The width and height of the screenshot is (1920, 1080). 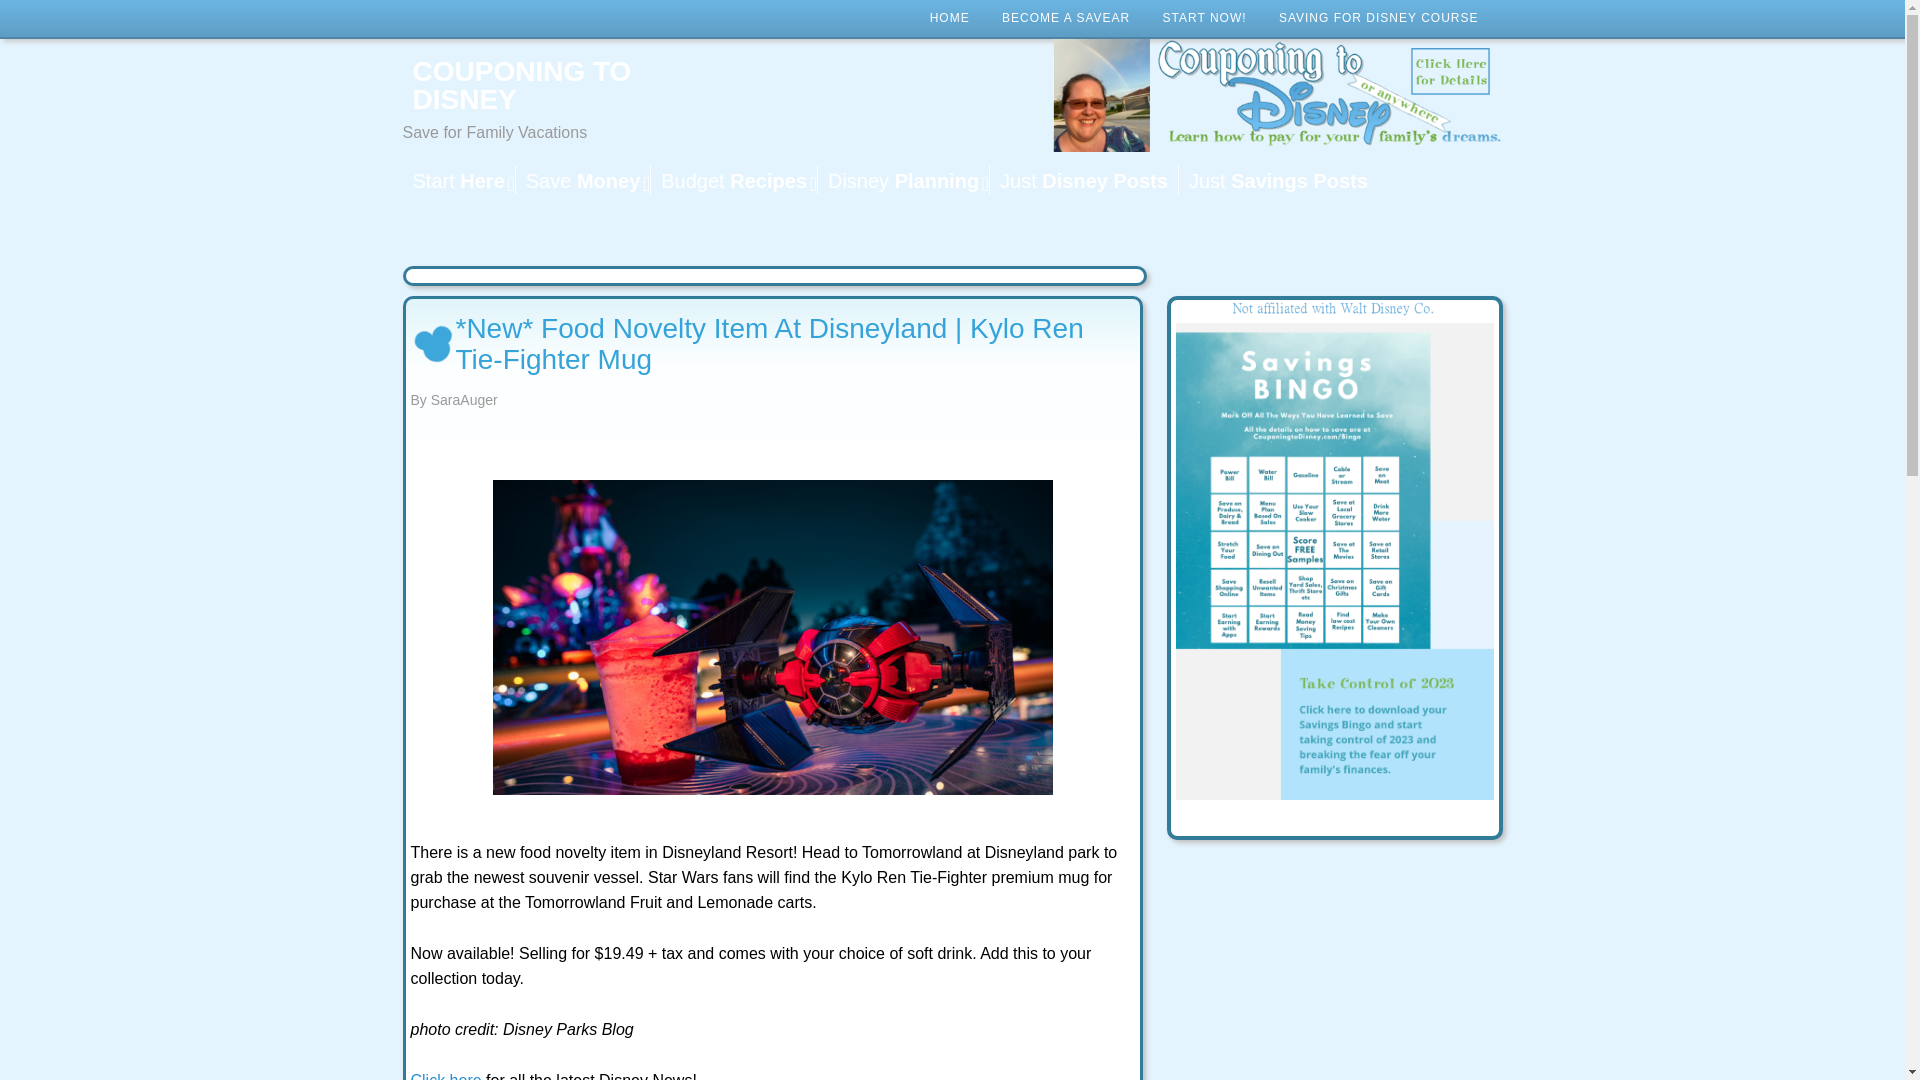 I want to click on START NOW!, so click(x=1204, y=18).